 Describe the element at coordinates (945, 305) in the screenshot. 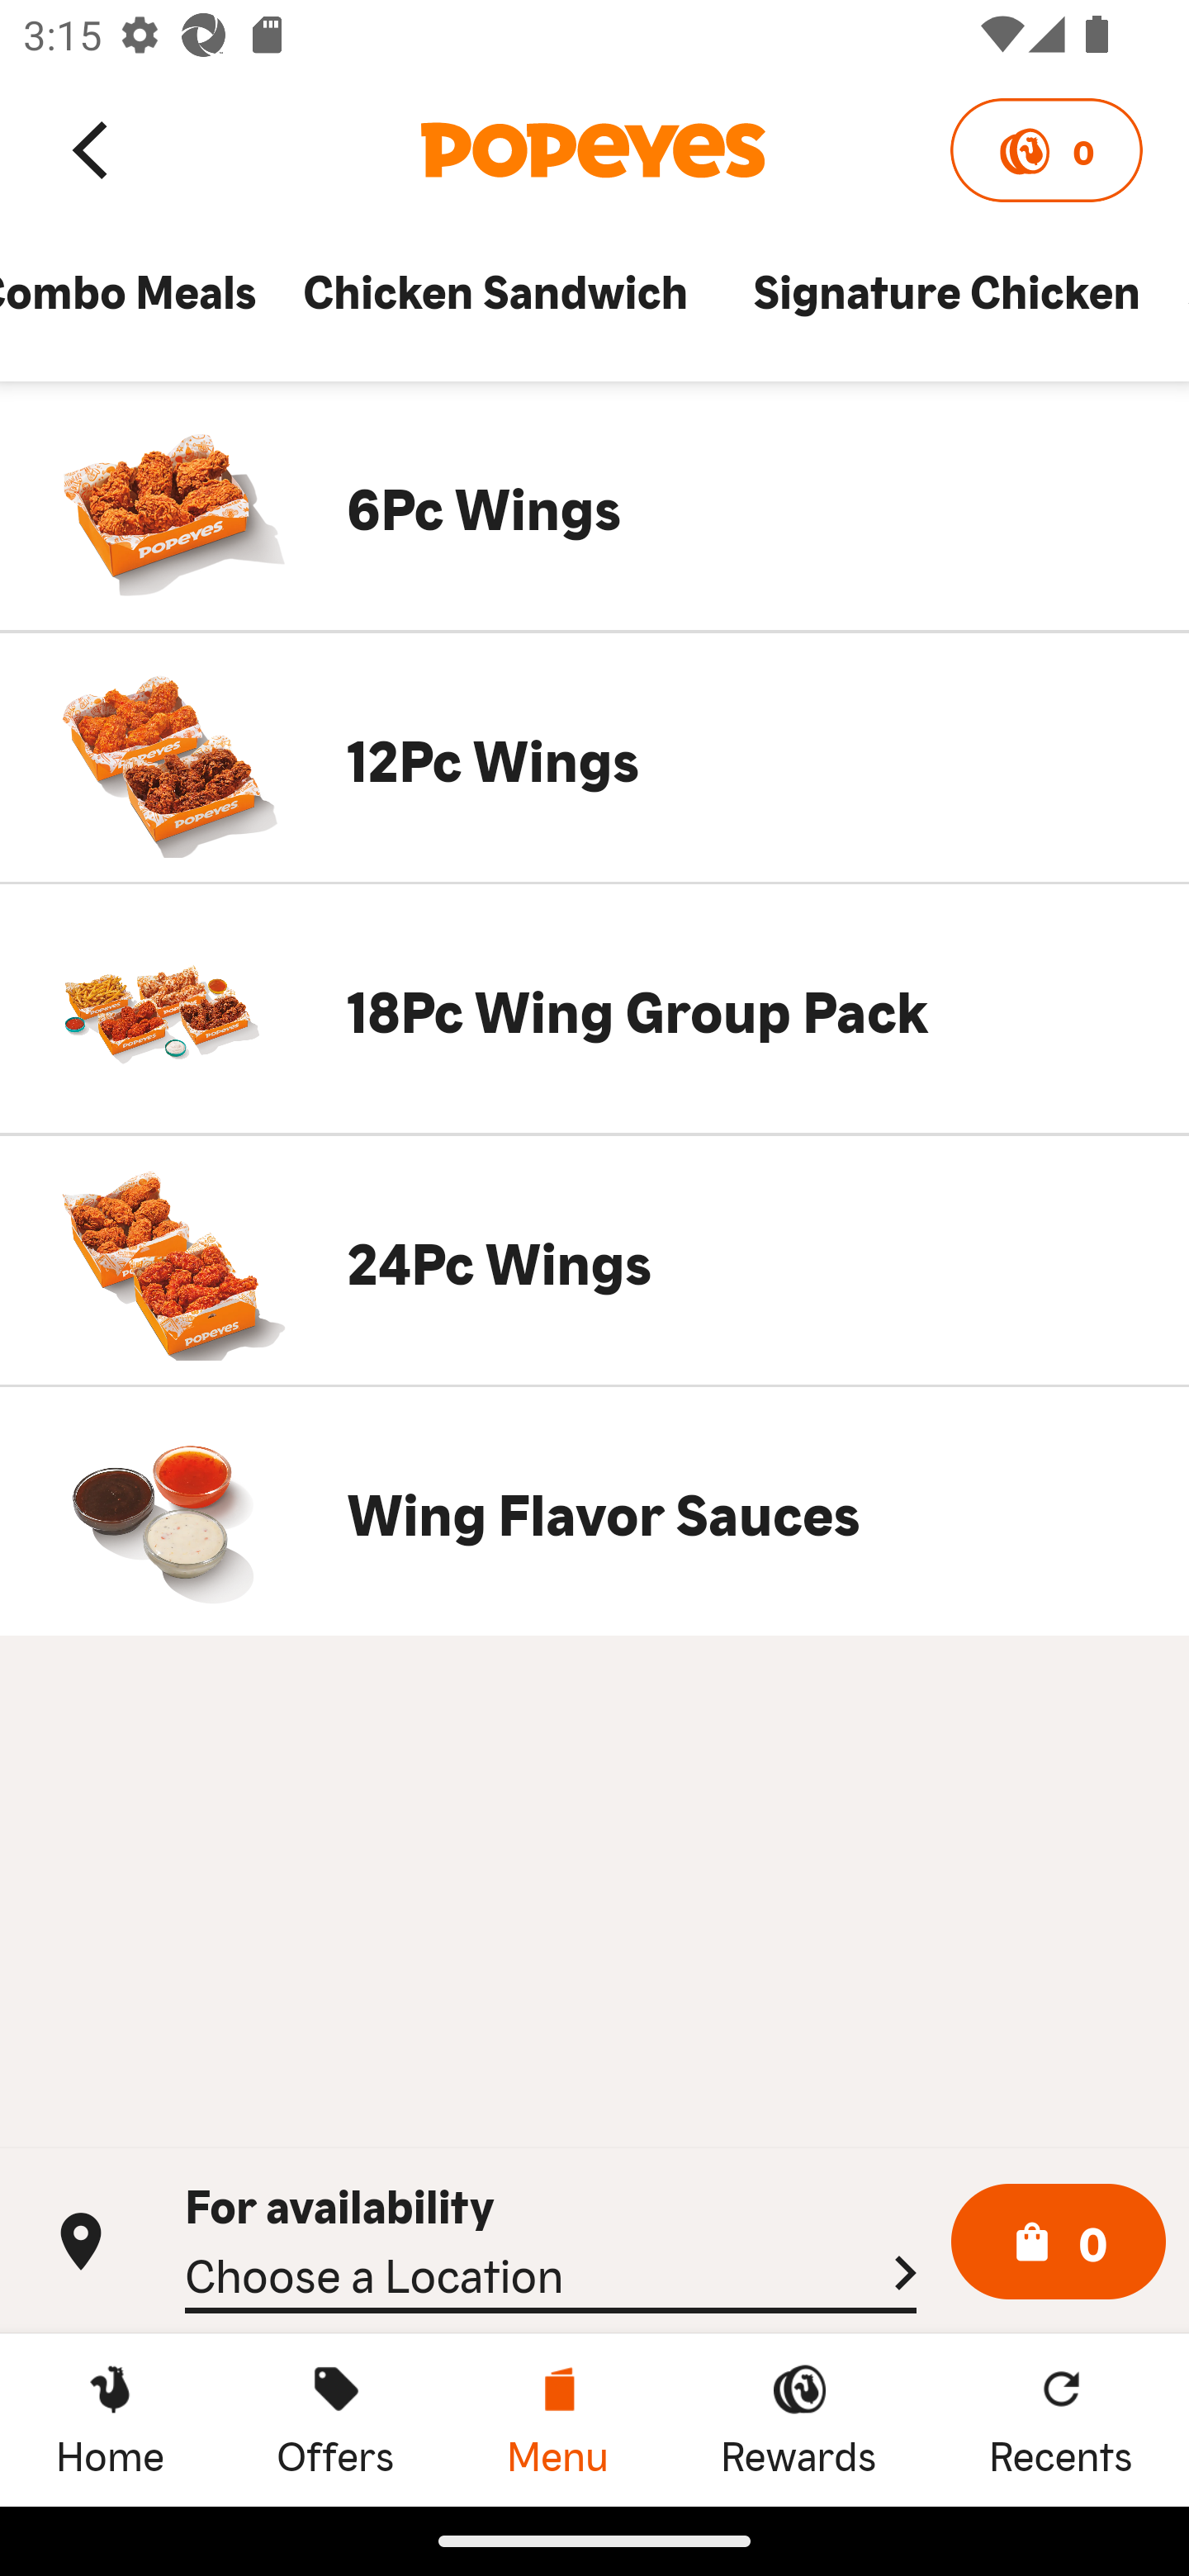

I see `Signature Chicken` at that location.